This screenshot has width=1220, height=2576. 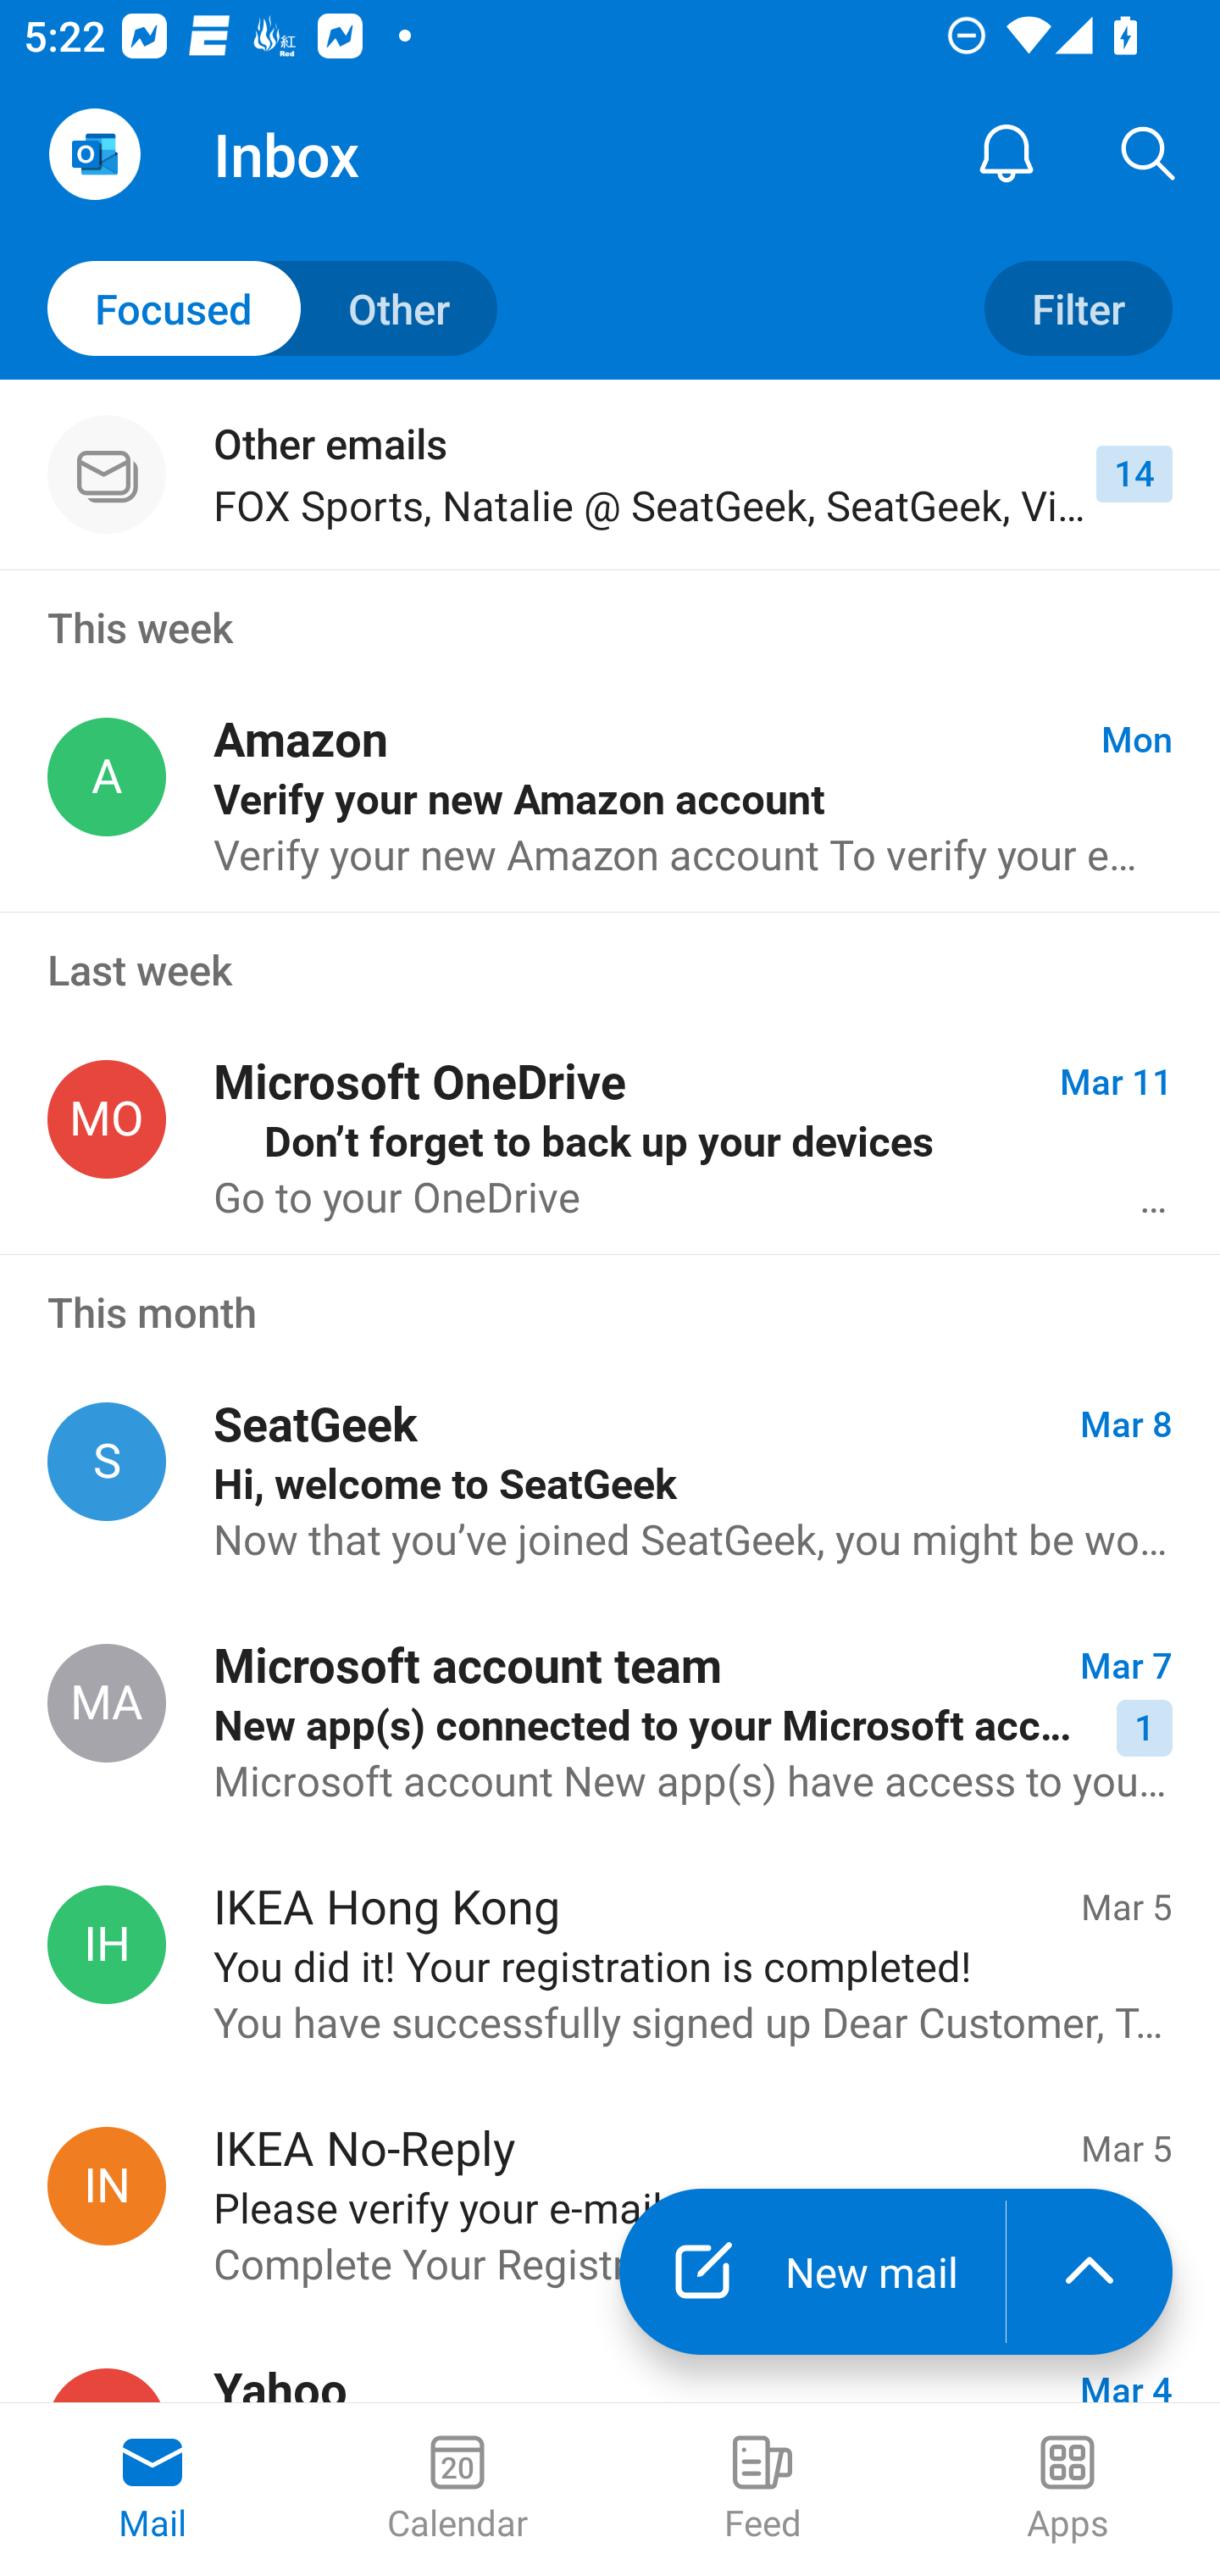 What do you see at coordinates (273, 307) in the screenshot?
I see `Toggle to other mails` at bounding box center [273, 307].